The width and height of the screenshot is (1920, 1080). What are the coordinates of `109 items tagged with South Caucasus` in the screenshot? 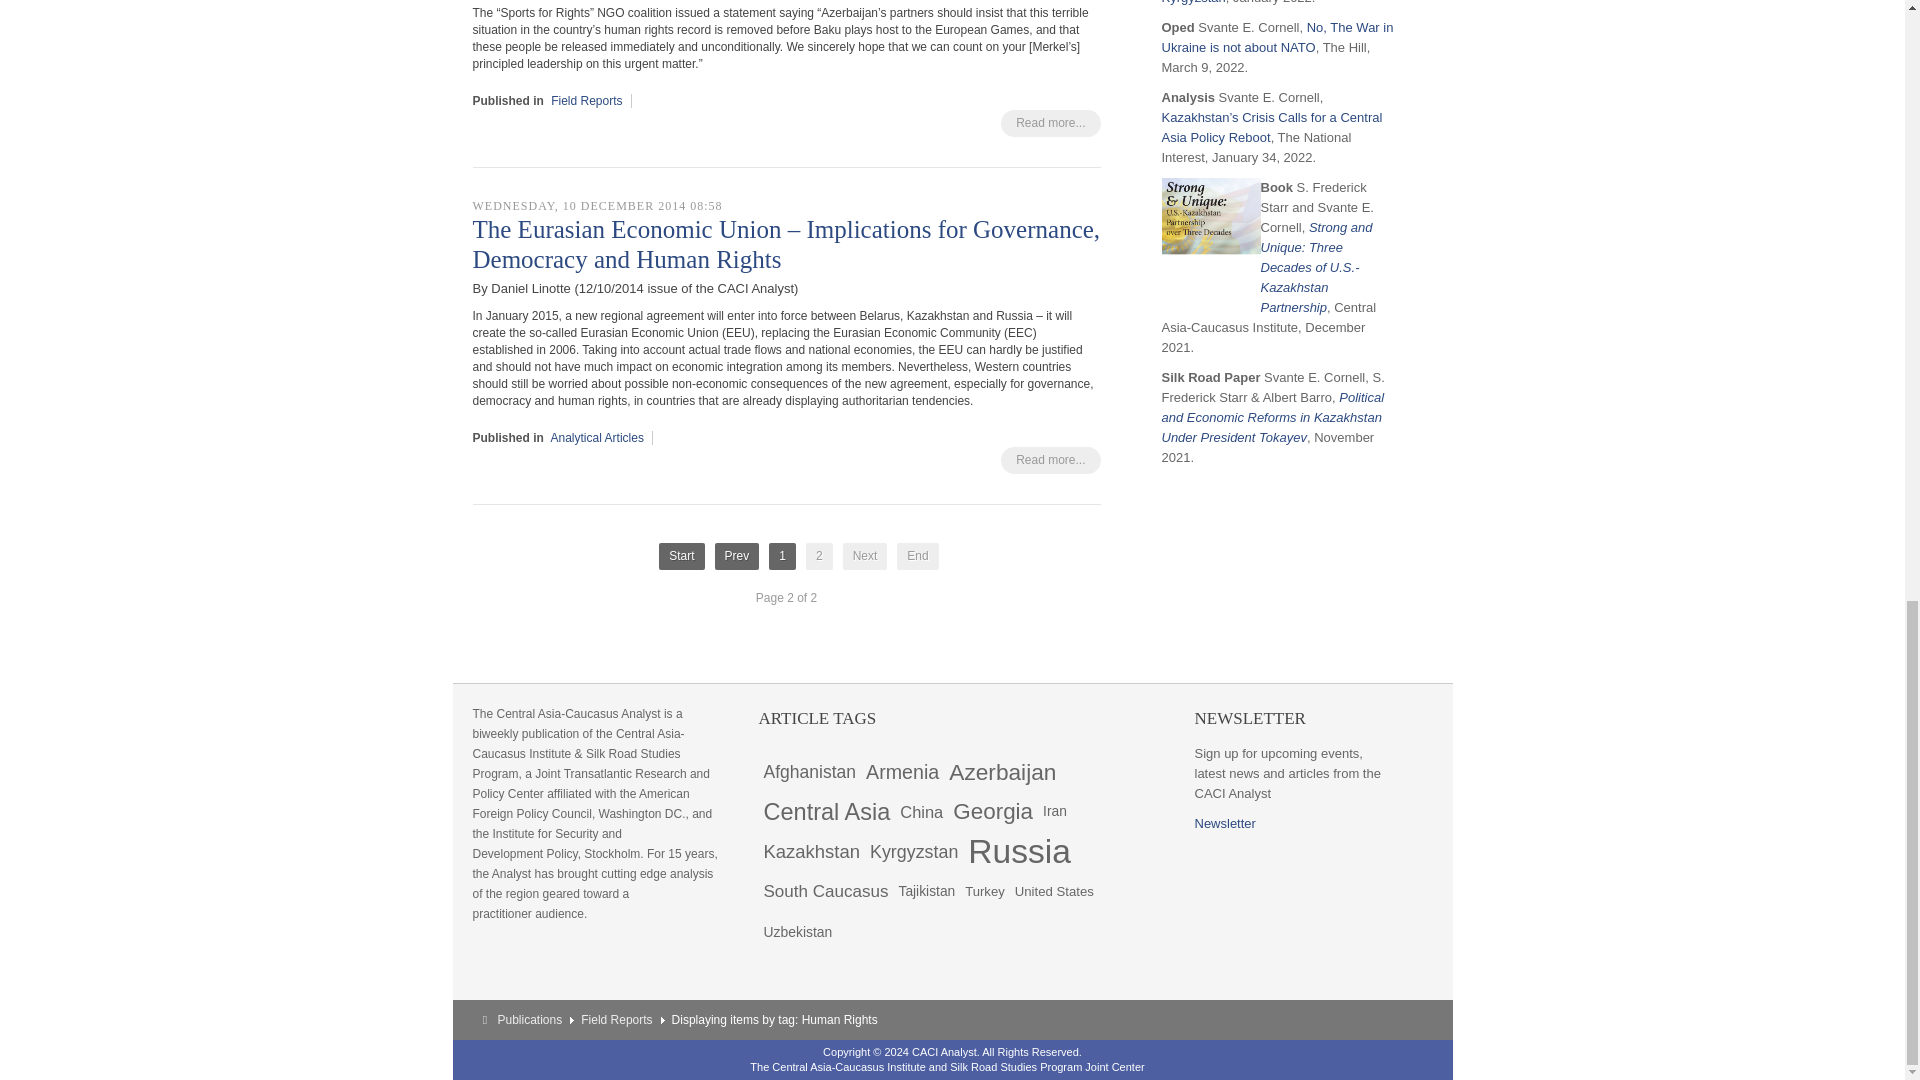 It's located at (825, 891).